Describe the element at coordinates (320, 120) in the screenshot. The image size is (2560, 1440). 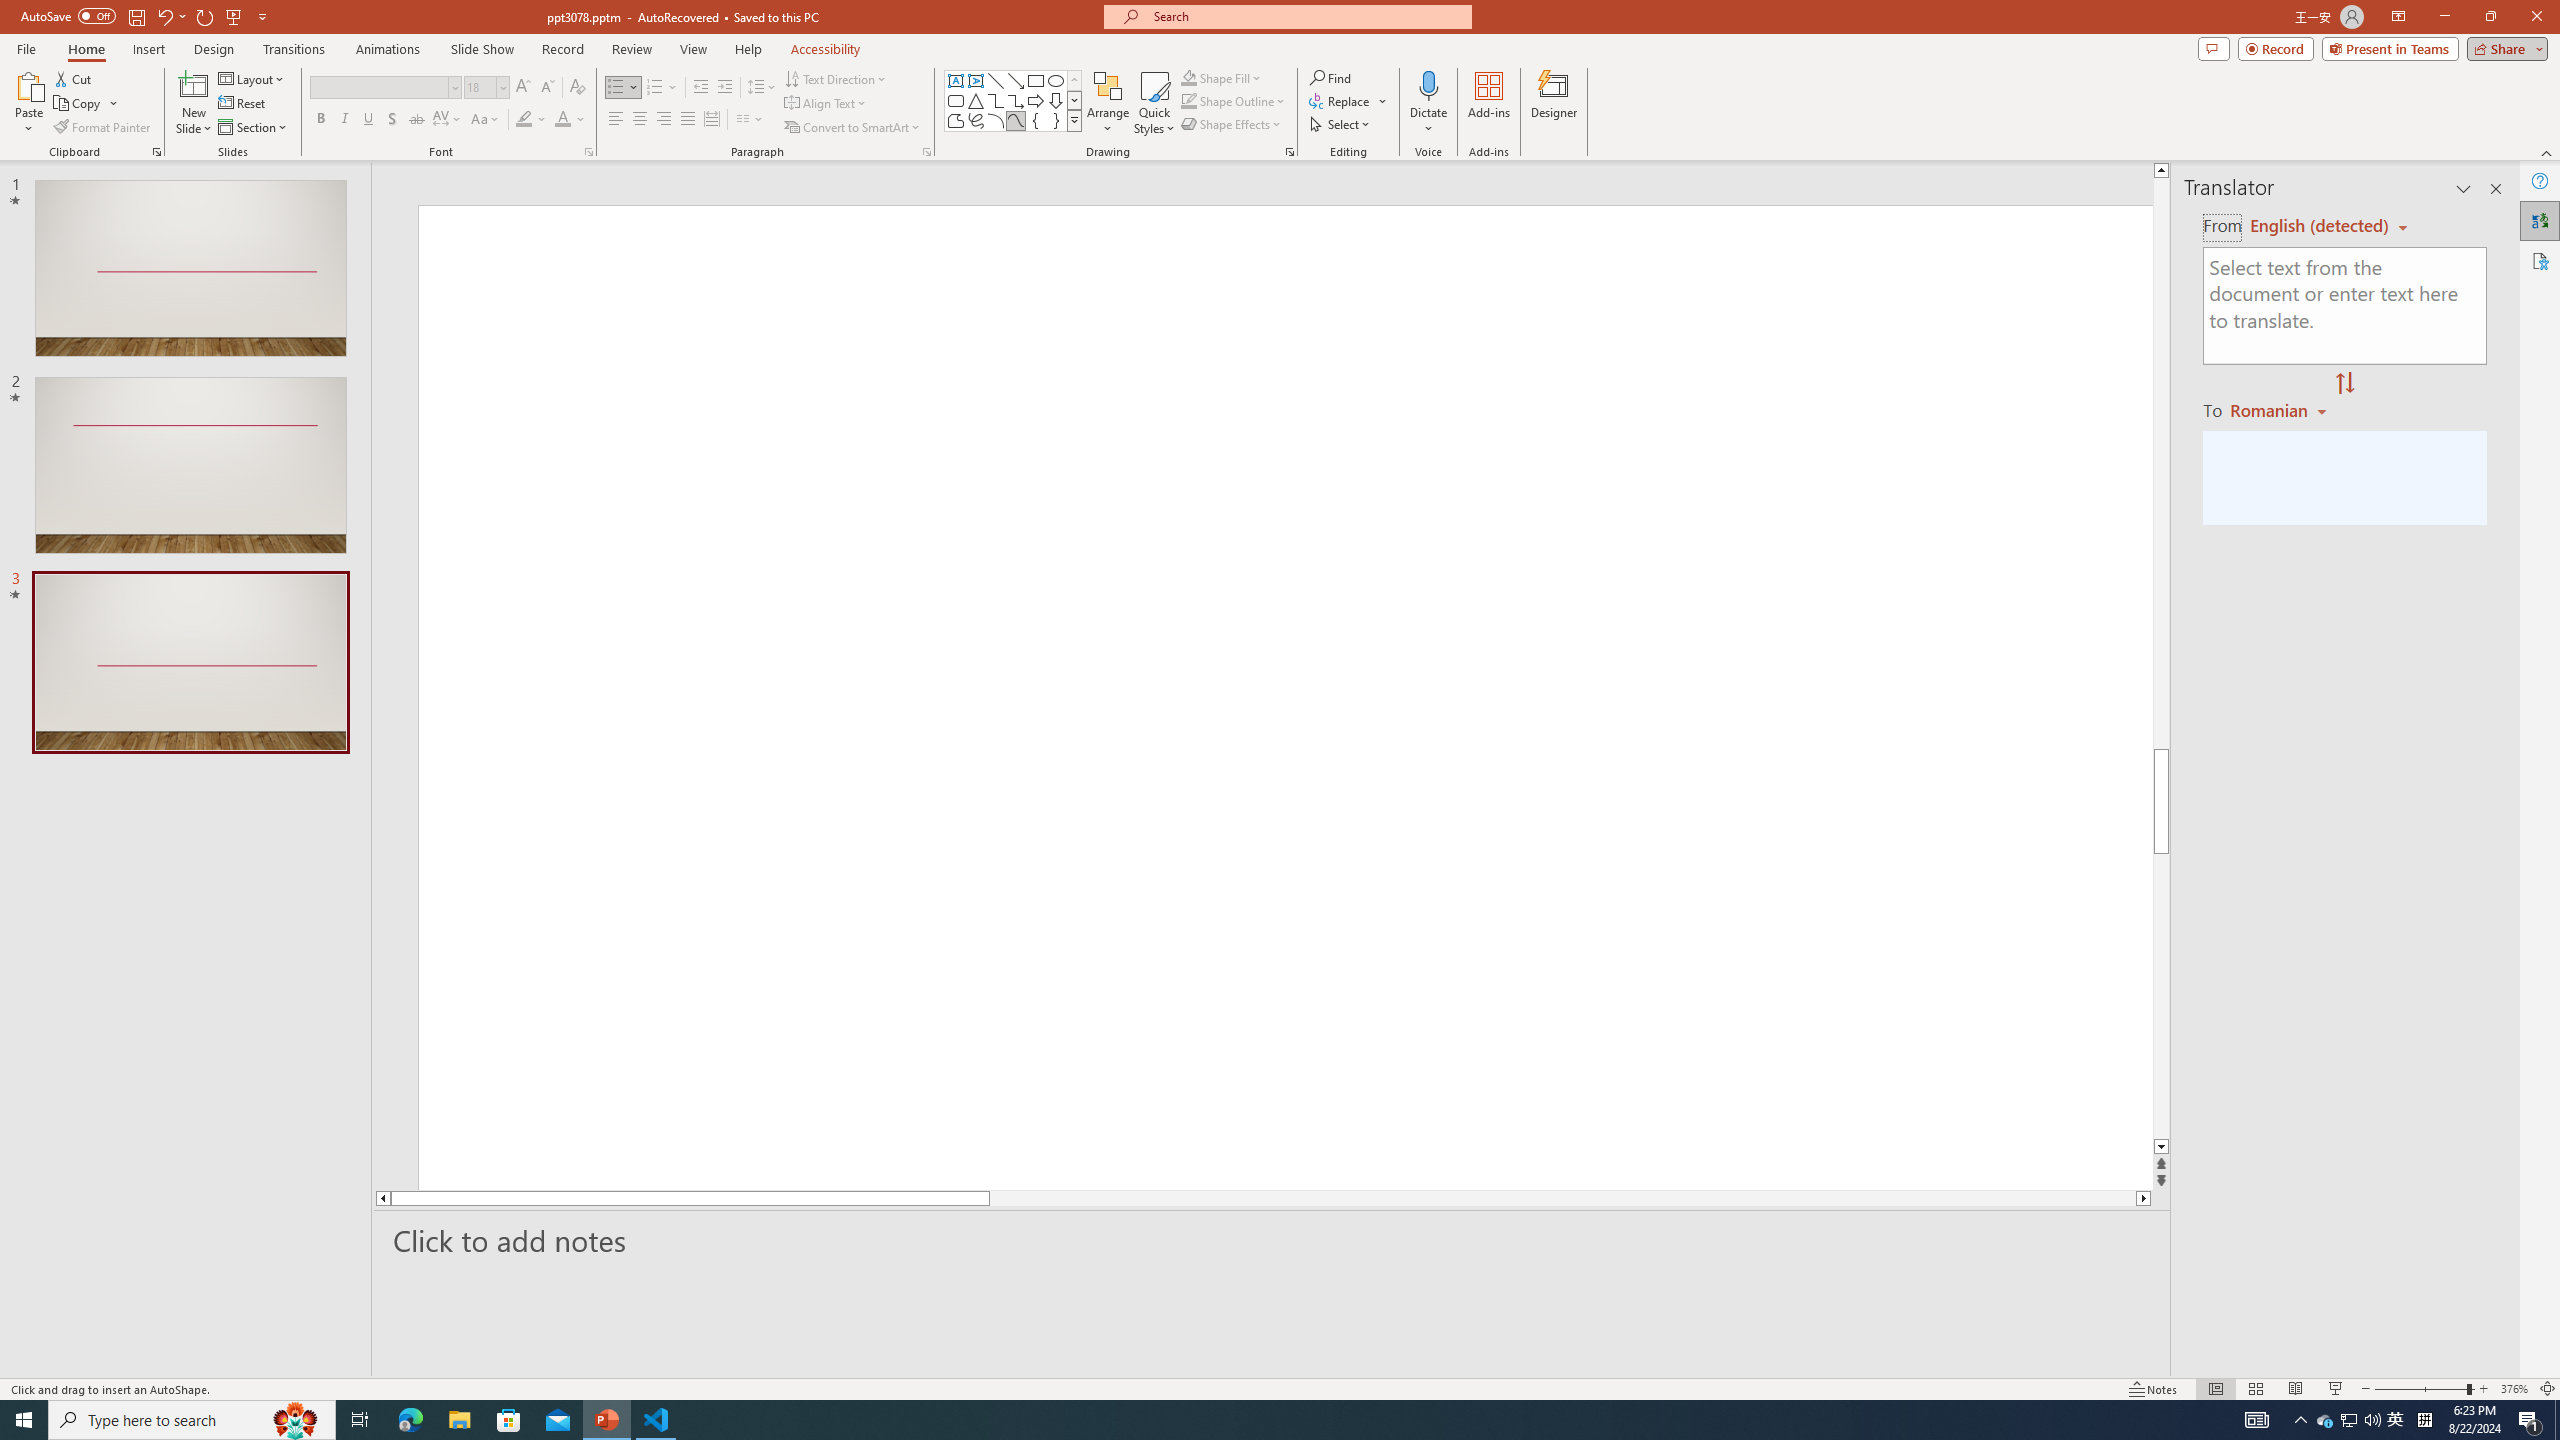
I see `Bold` at that location.